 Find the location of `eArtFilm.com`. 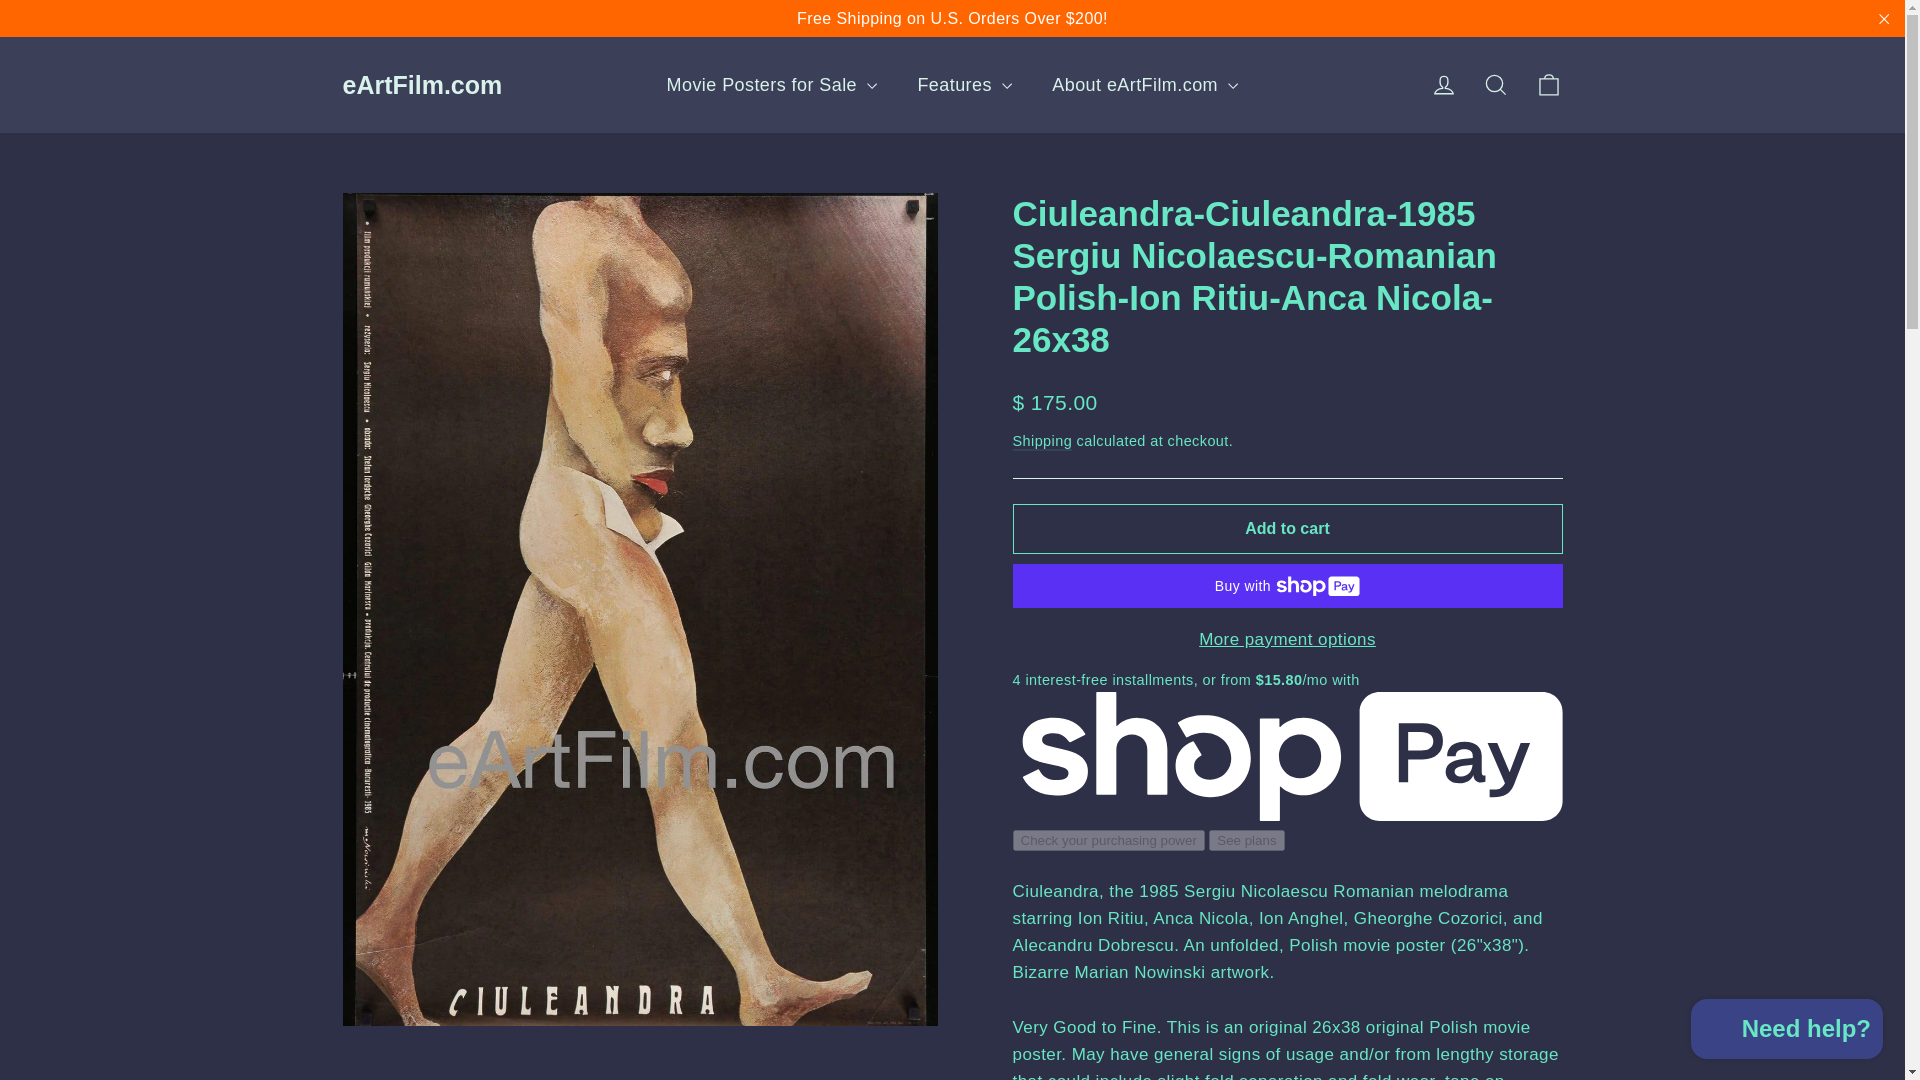

eArtFilm.com is located at coordinates (421, 85).